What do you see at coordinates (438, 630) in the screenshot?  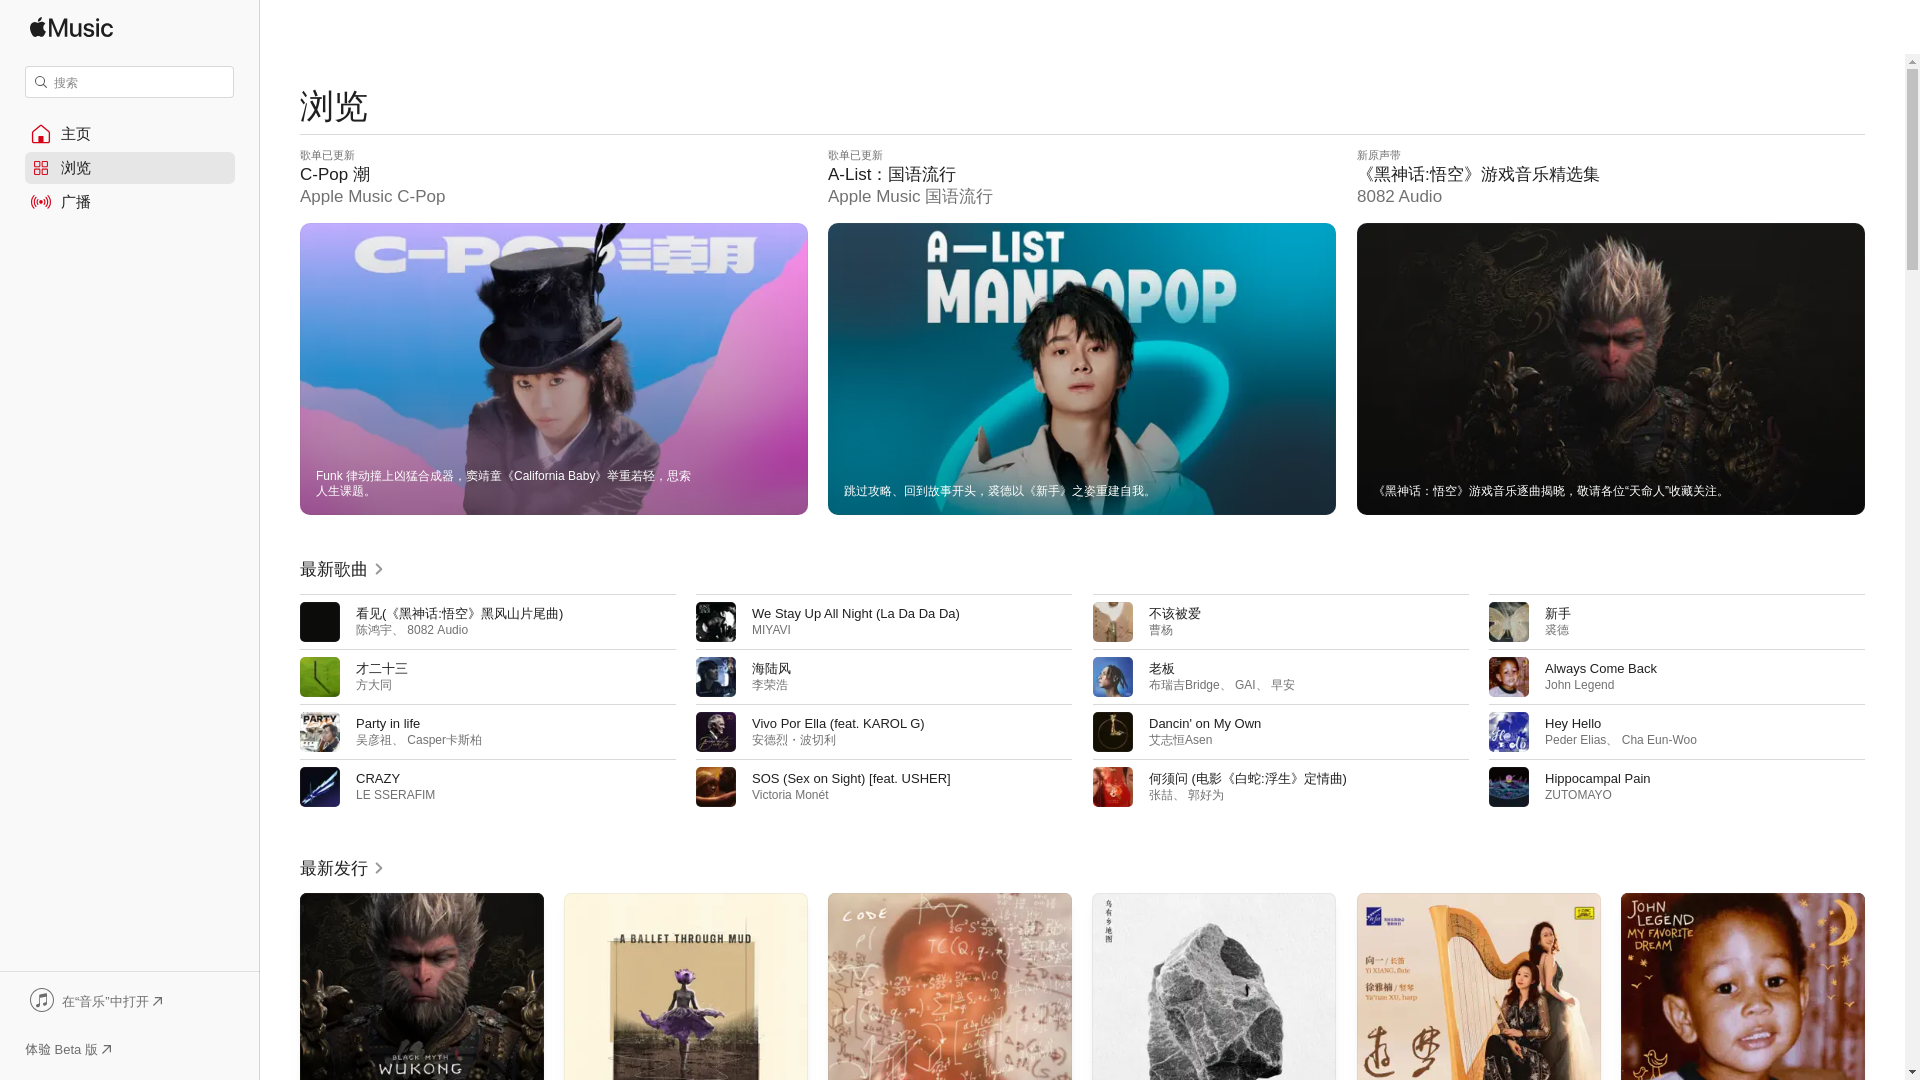 I see `8082 Audio` at bounding box center [438, 630].